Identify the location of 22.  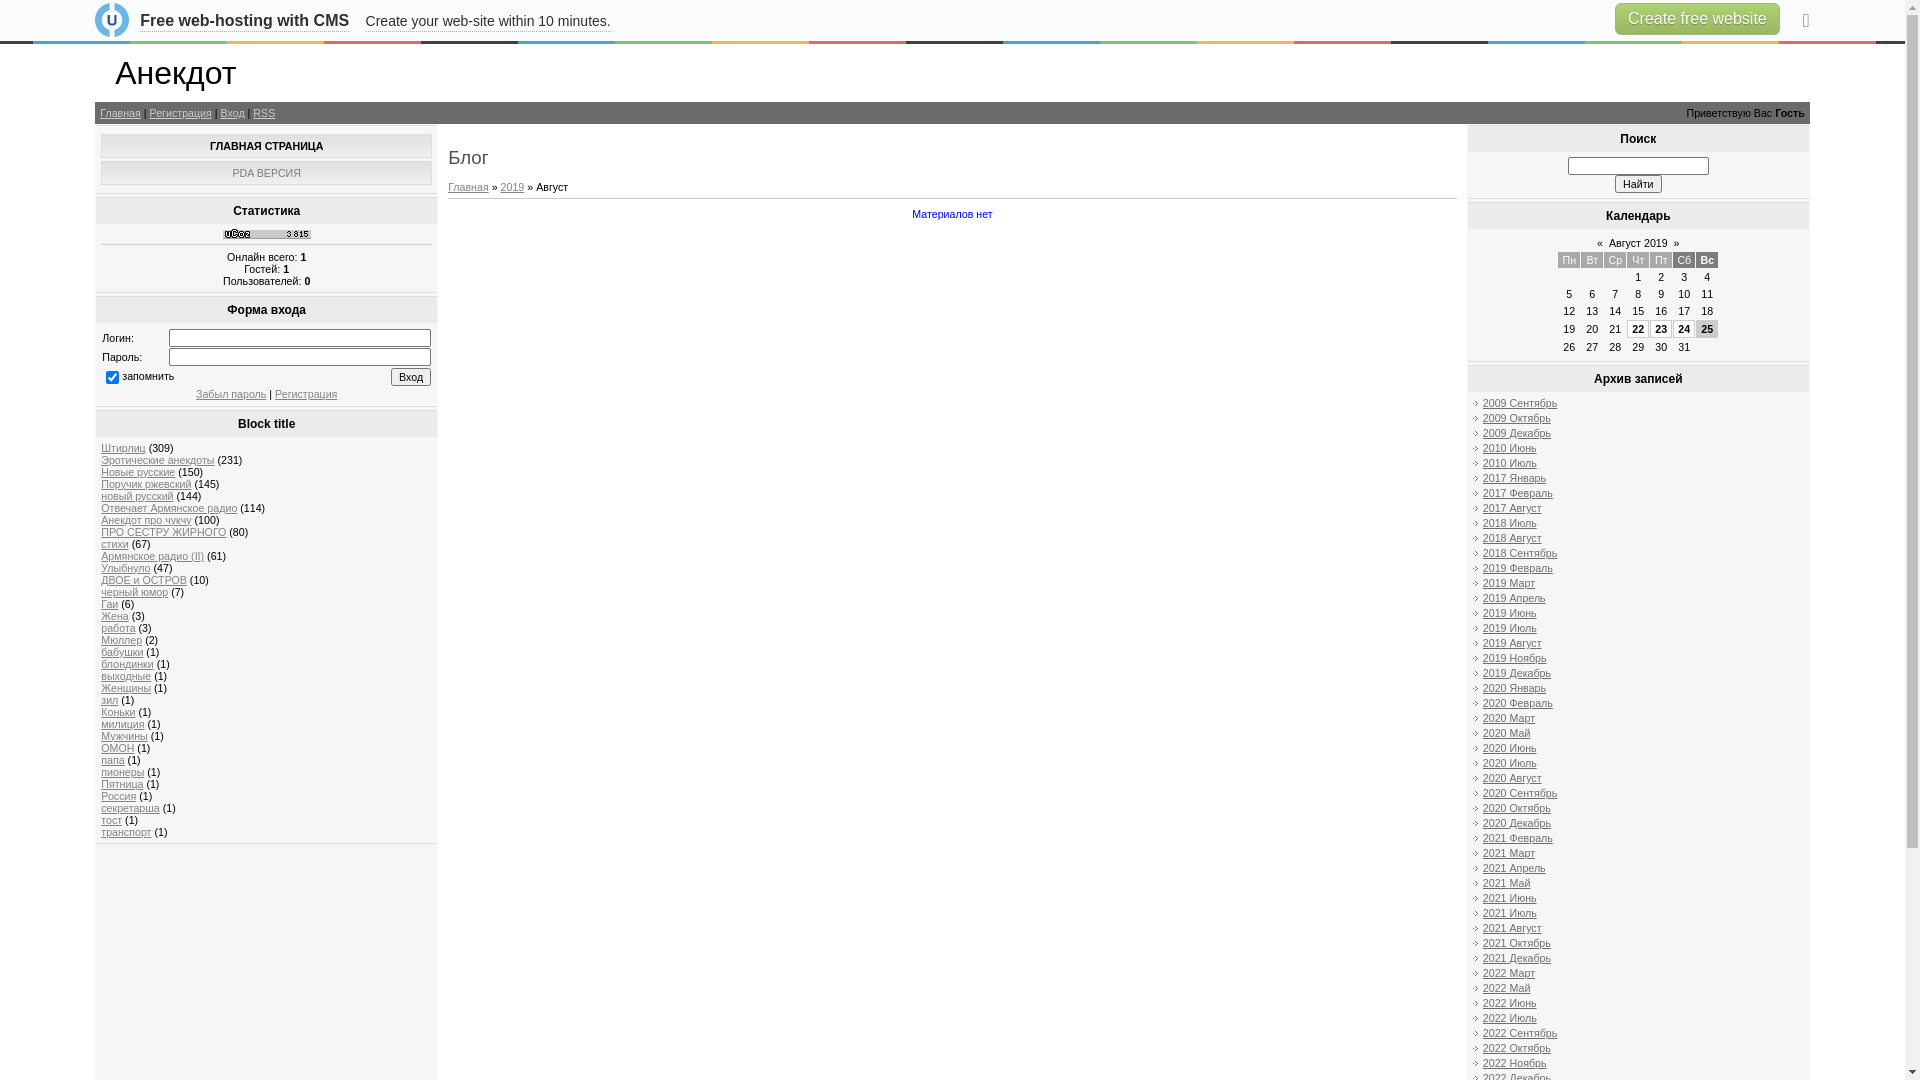
(1638, 329).